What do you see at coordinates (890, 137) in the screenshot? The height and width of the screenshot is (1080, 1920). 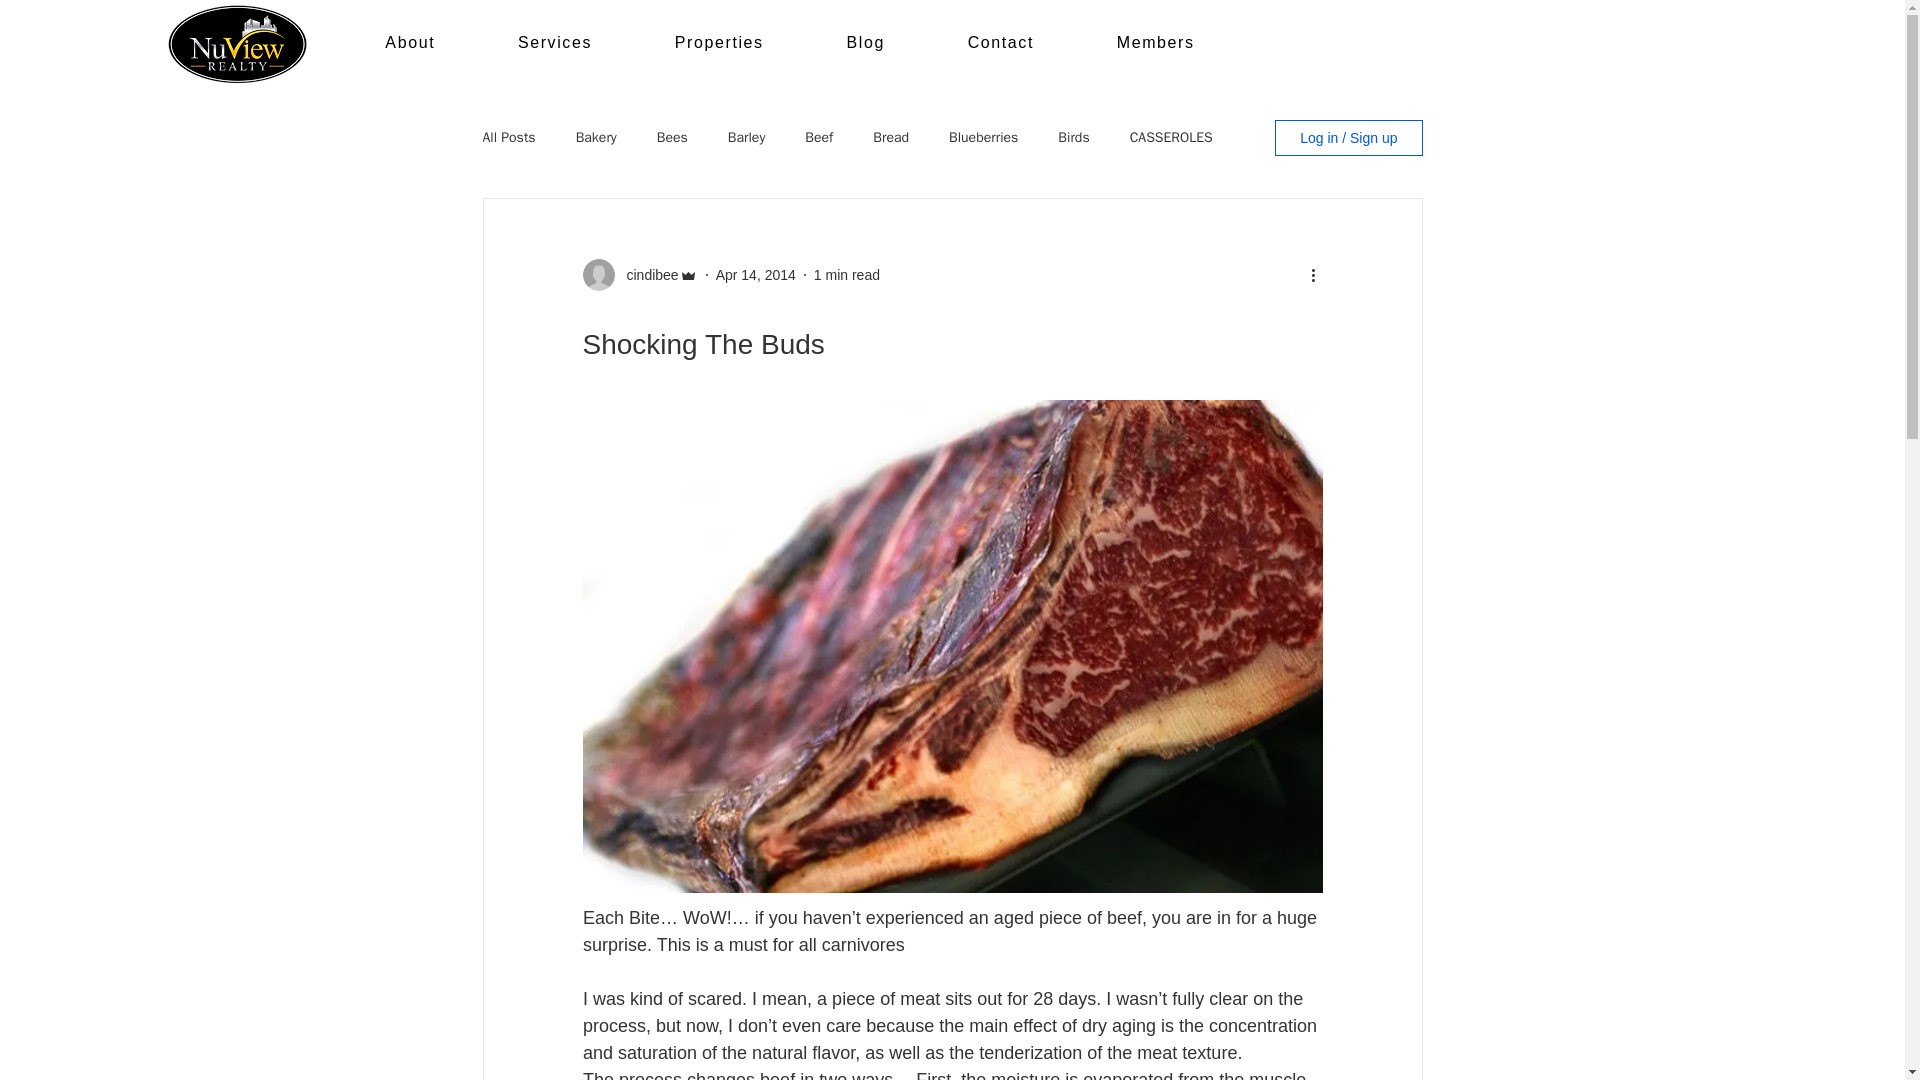 I see `Bread` at bounding box center [890, 137].